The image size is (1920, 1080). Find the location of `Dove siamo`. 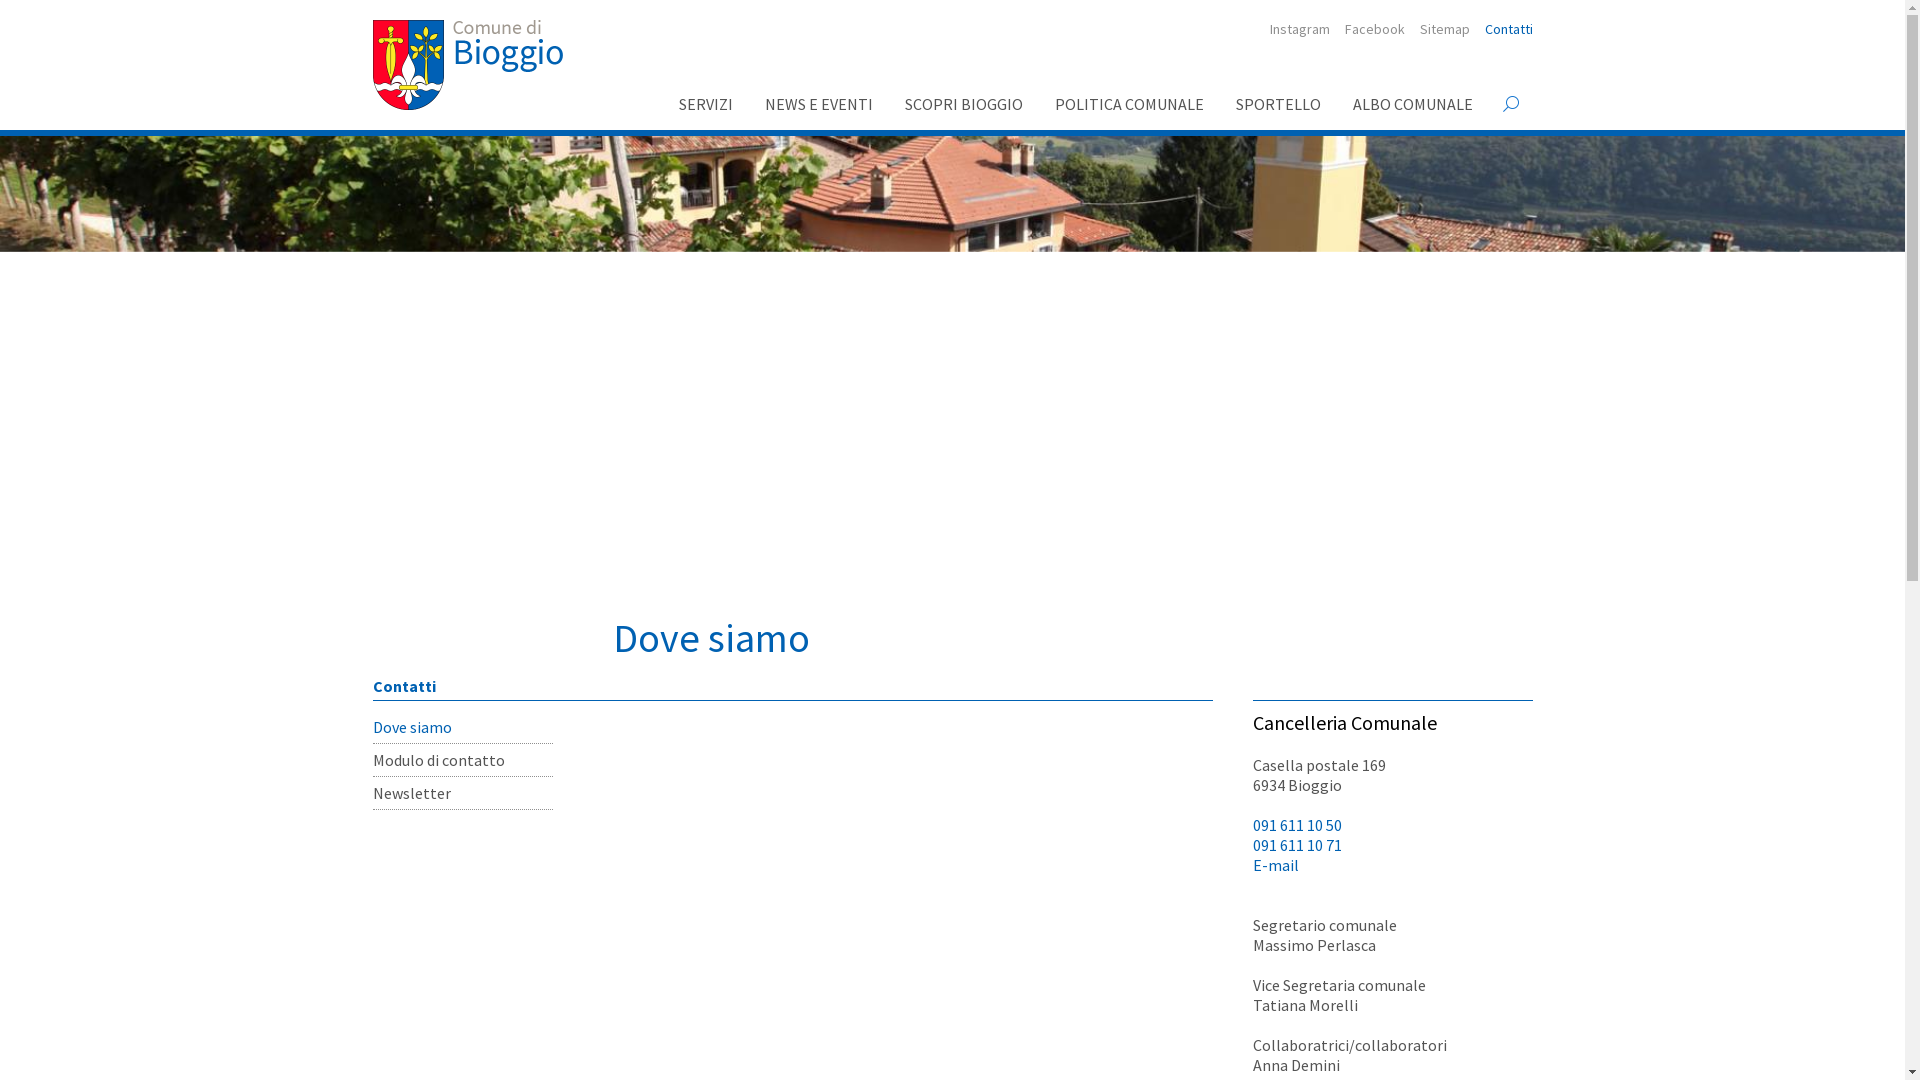

Dove siamo is located at coordinates (462, 727).